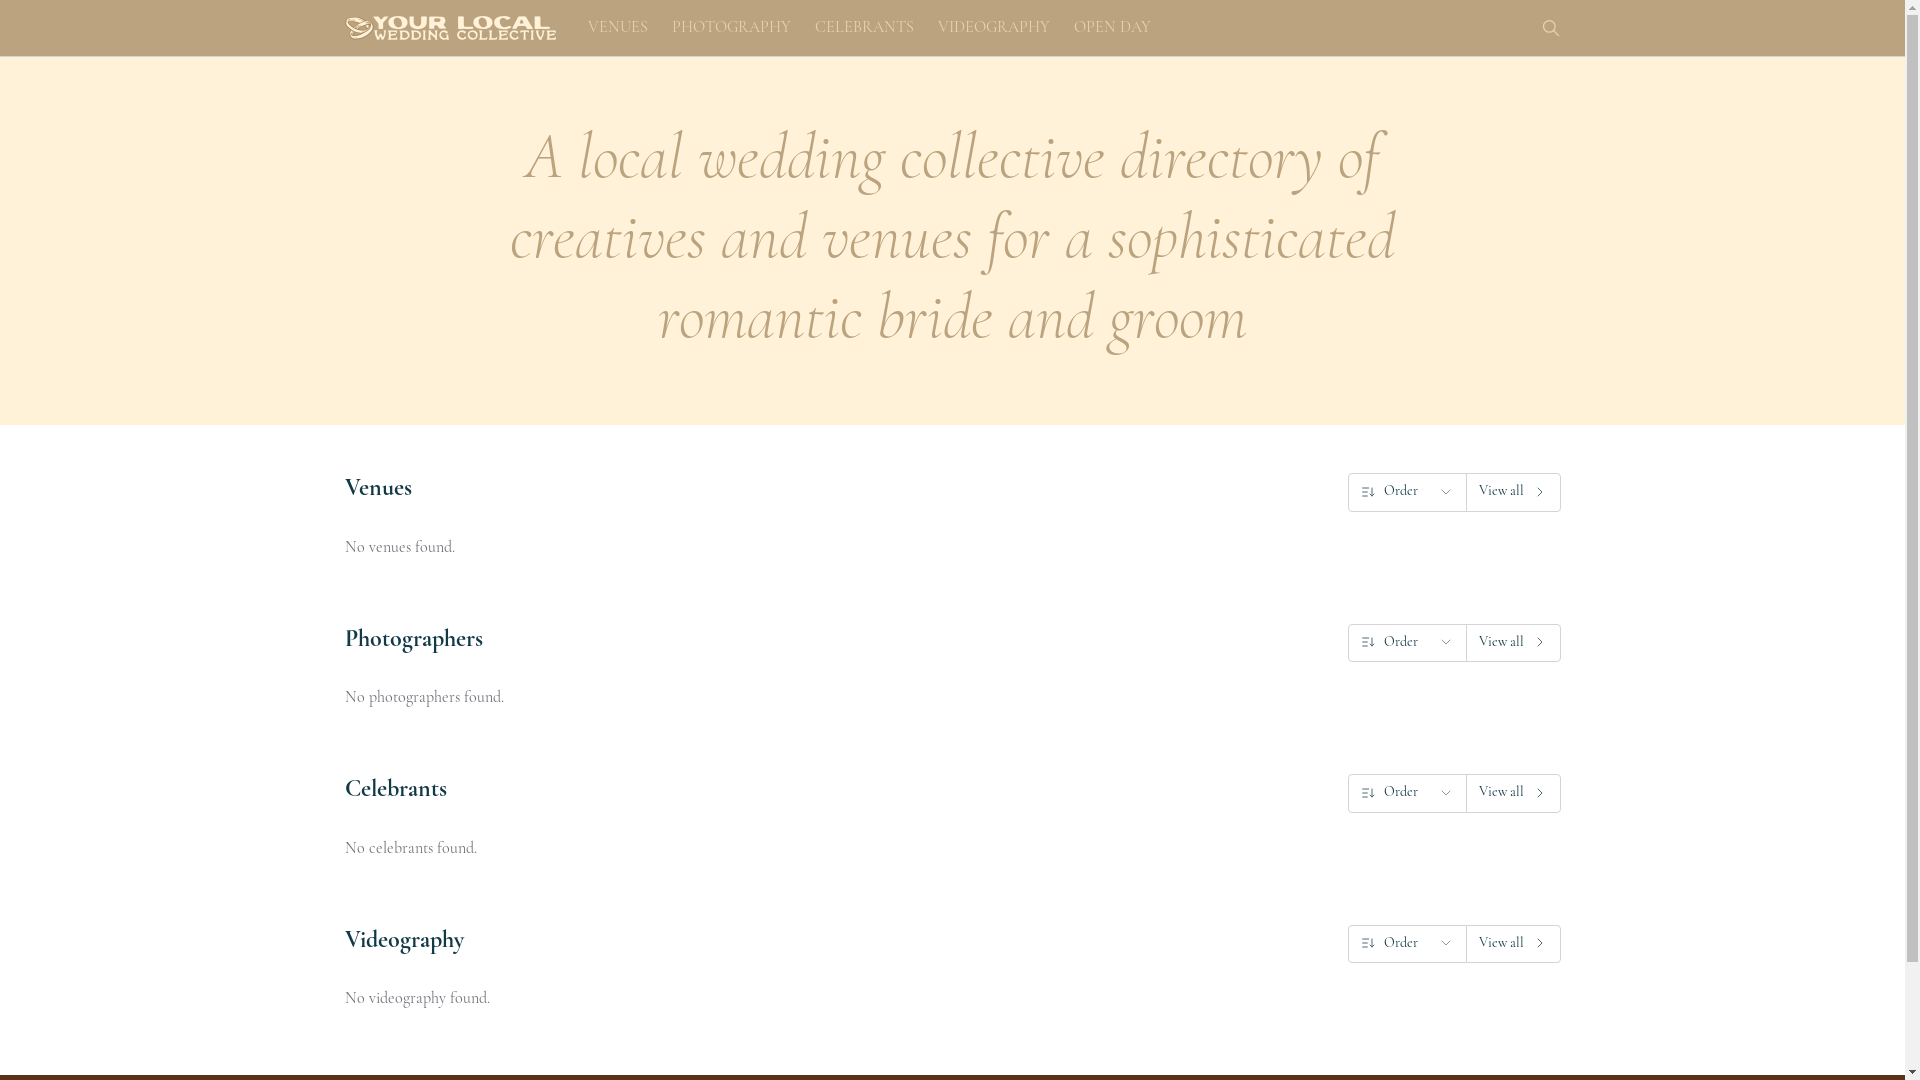  What do you see at coordinates (1406, 642) in the screenshot?
I see `Order` at bounding box center [1406, 642].